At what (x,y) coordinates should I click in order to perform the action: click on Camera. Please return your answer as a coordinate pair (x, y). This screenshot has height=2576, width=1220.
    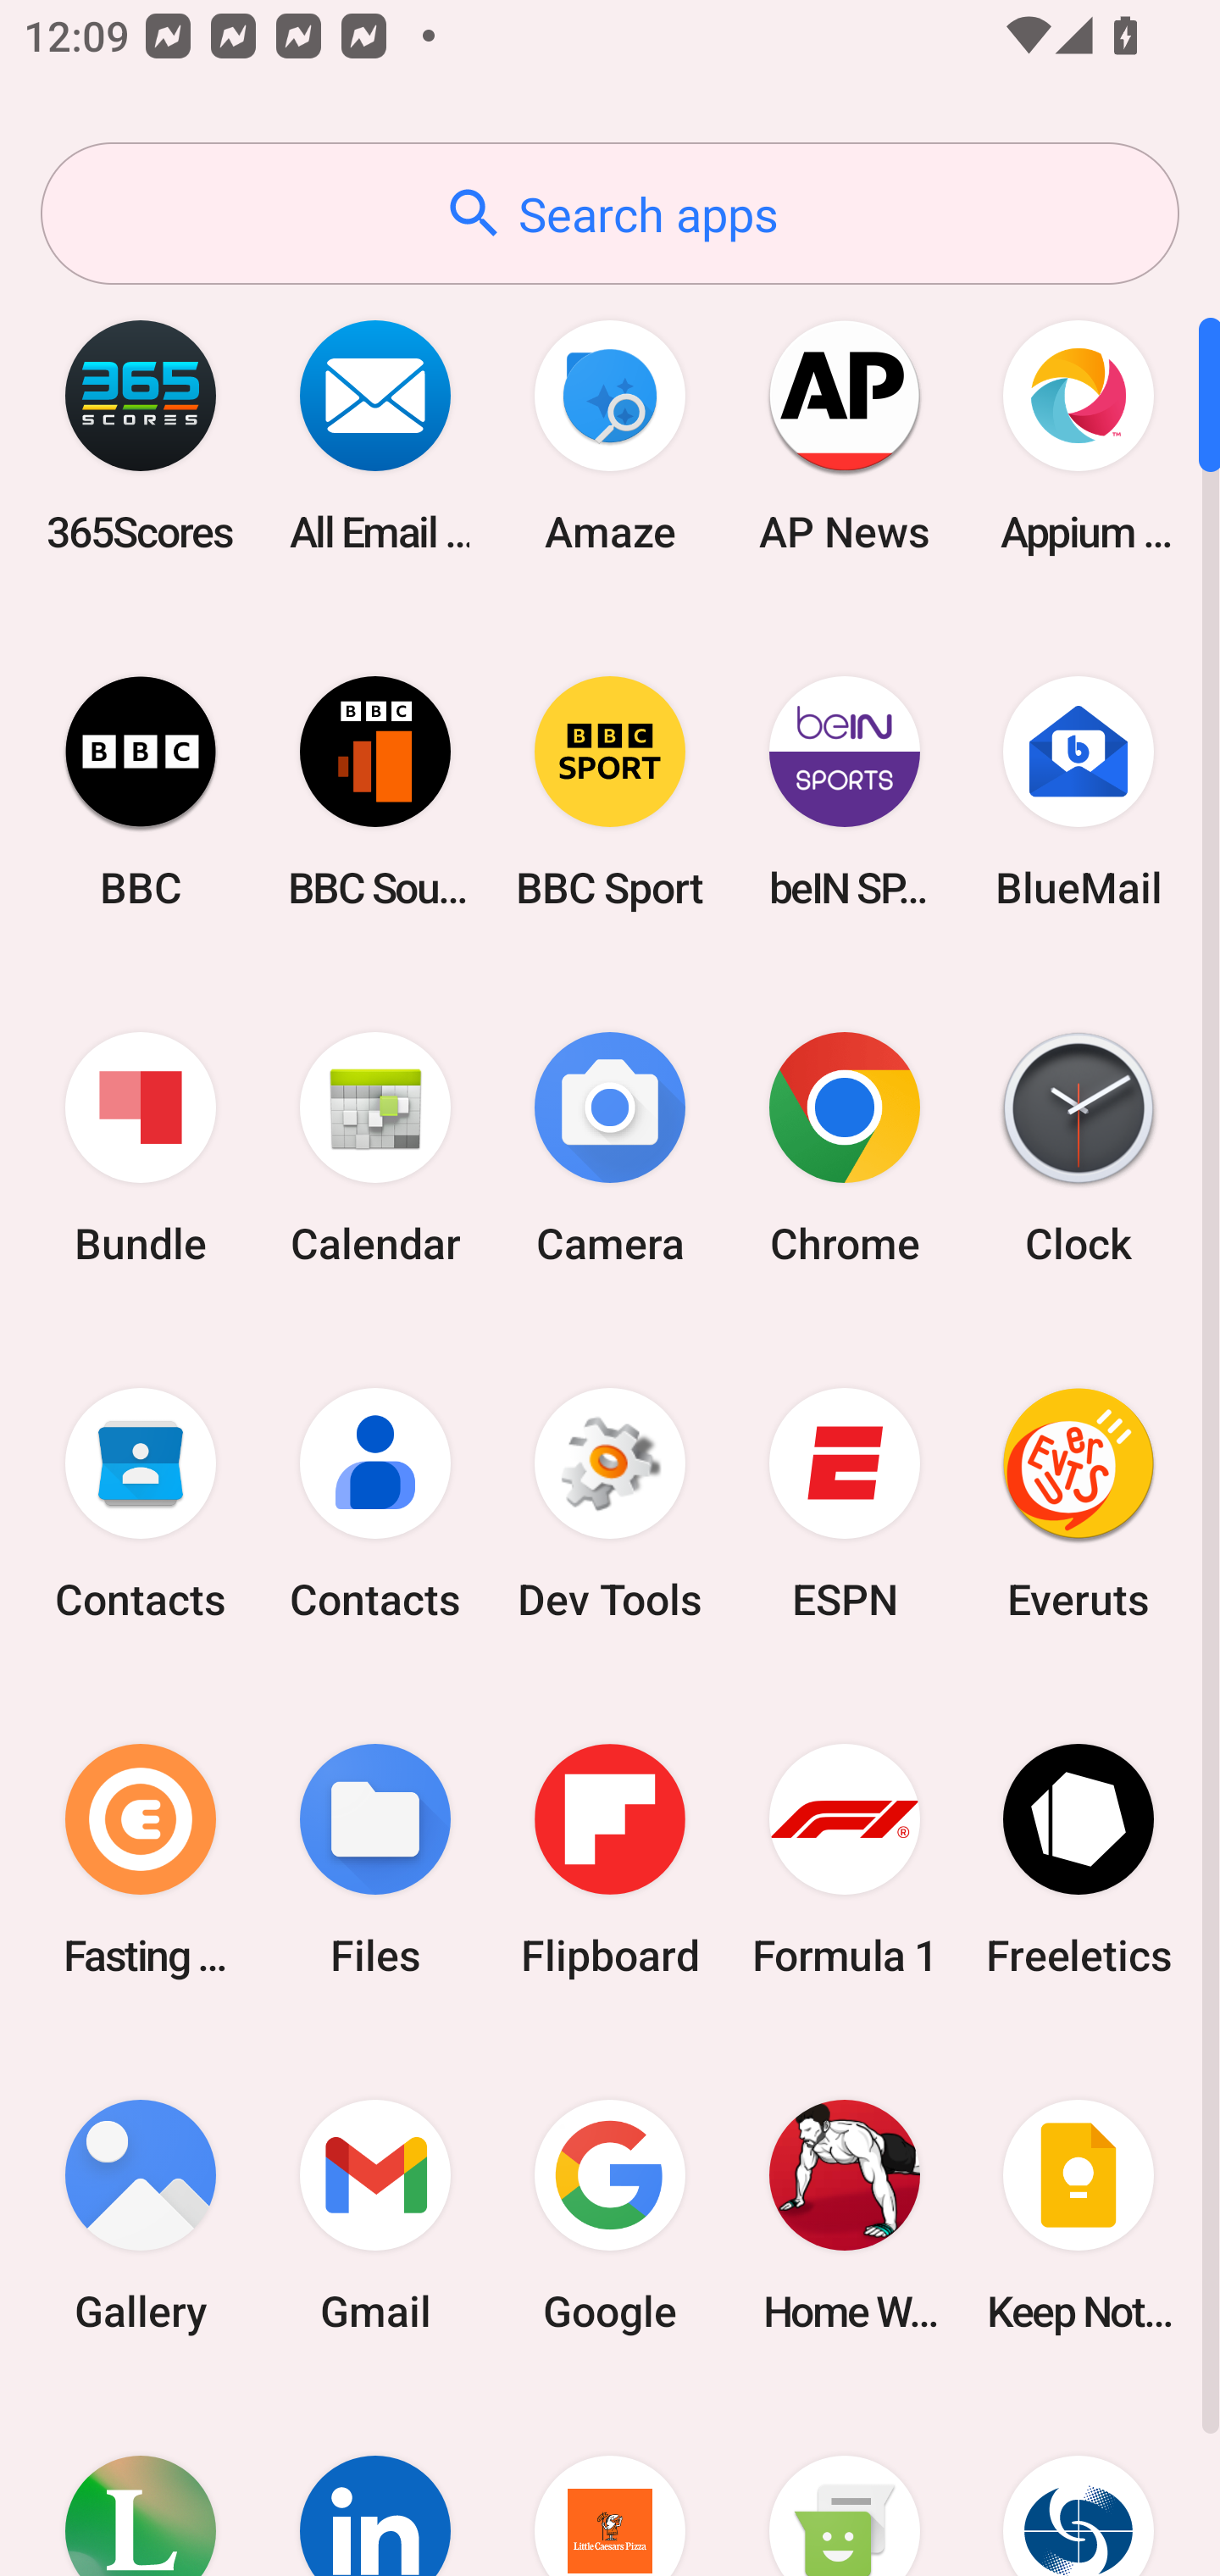
    Looking at the image, I should click on (610, 1149).